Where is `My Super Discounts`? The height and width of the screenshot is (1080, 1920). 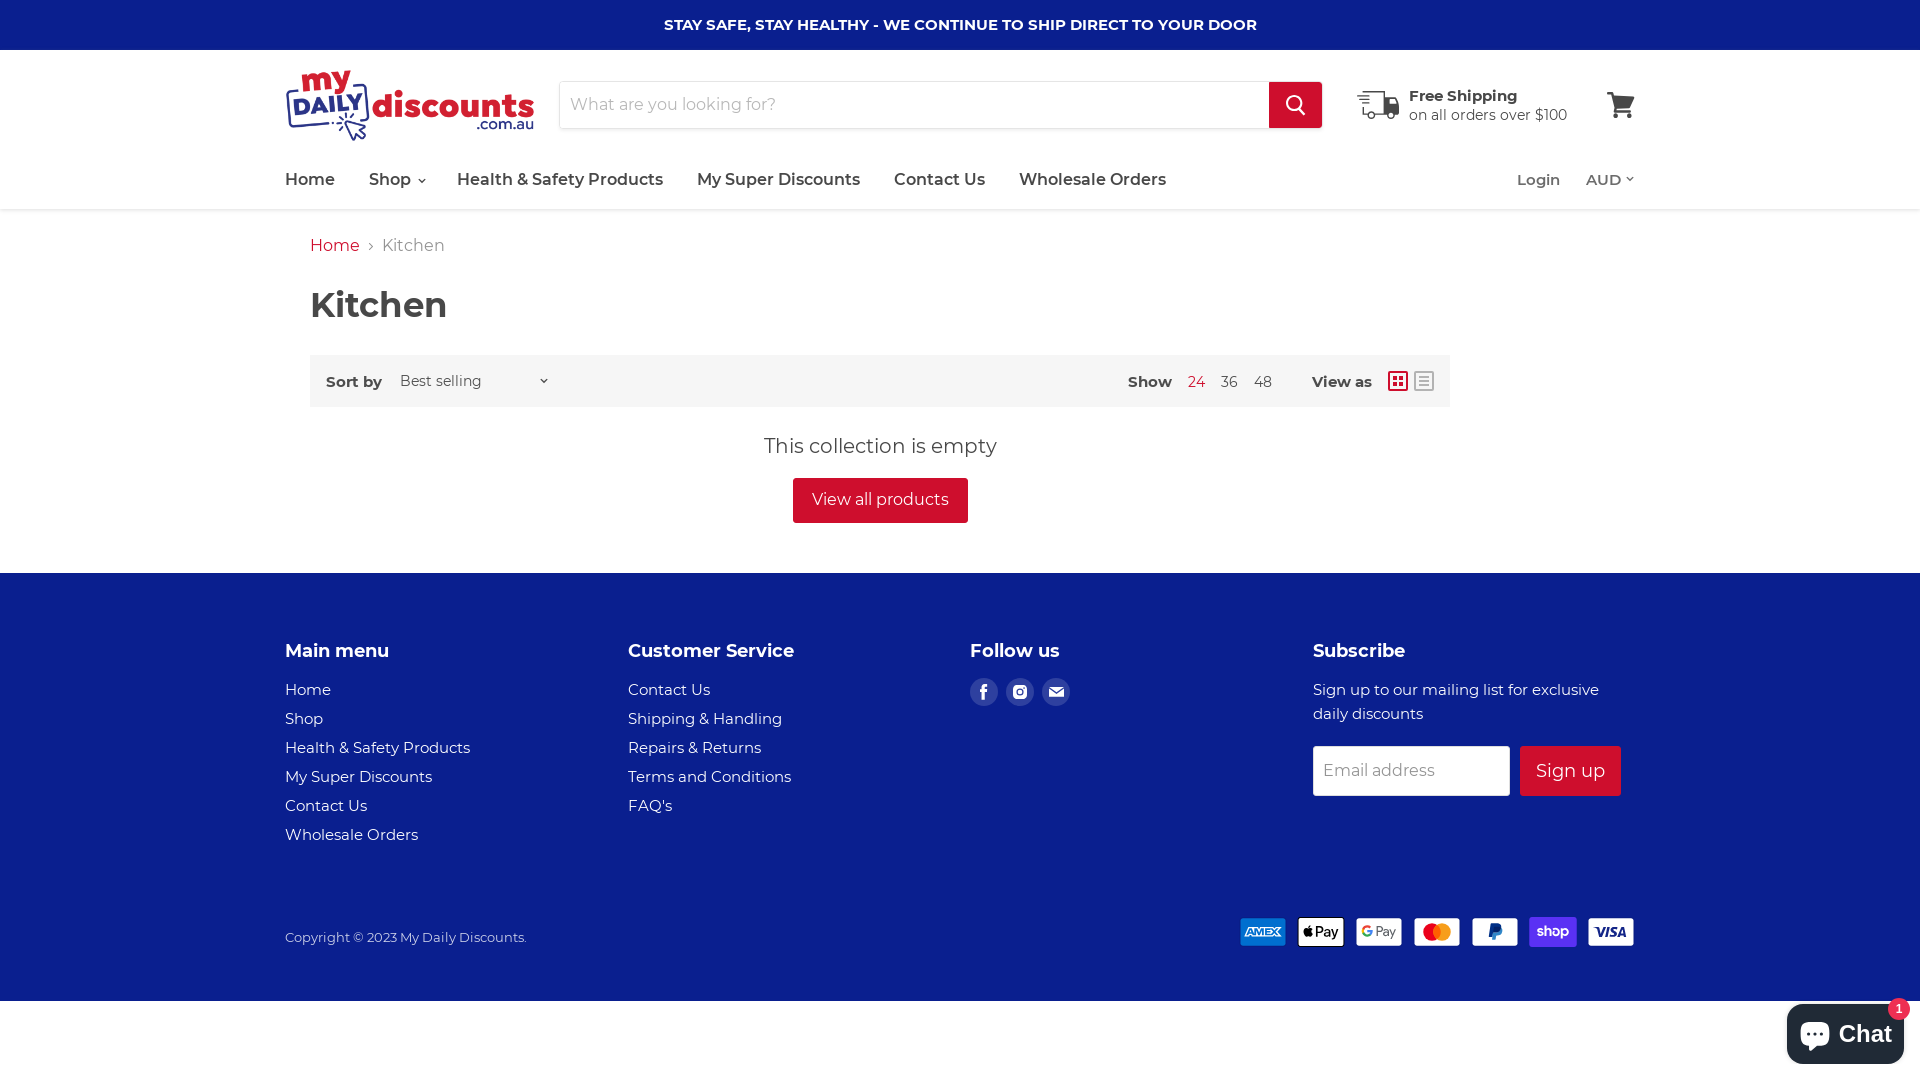 My Super Discounts is located at coordinates (778, 180).